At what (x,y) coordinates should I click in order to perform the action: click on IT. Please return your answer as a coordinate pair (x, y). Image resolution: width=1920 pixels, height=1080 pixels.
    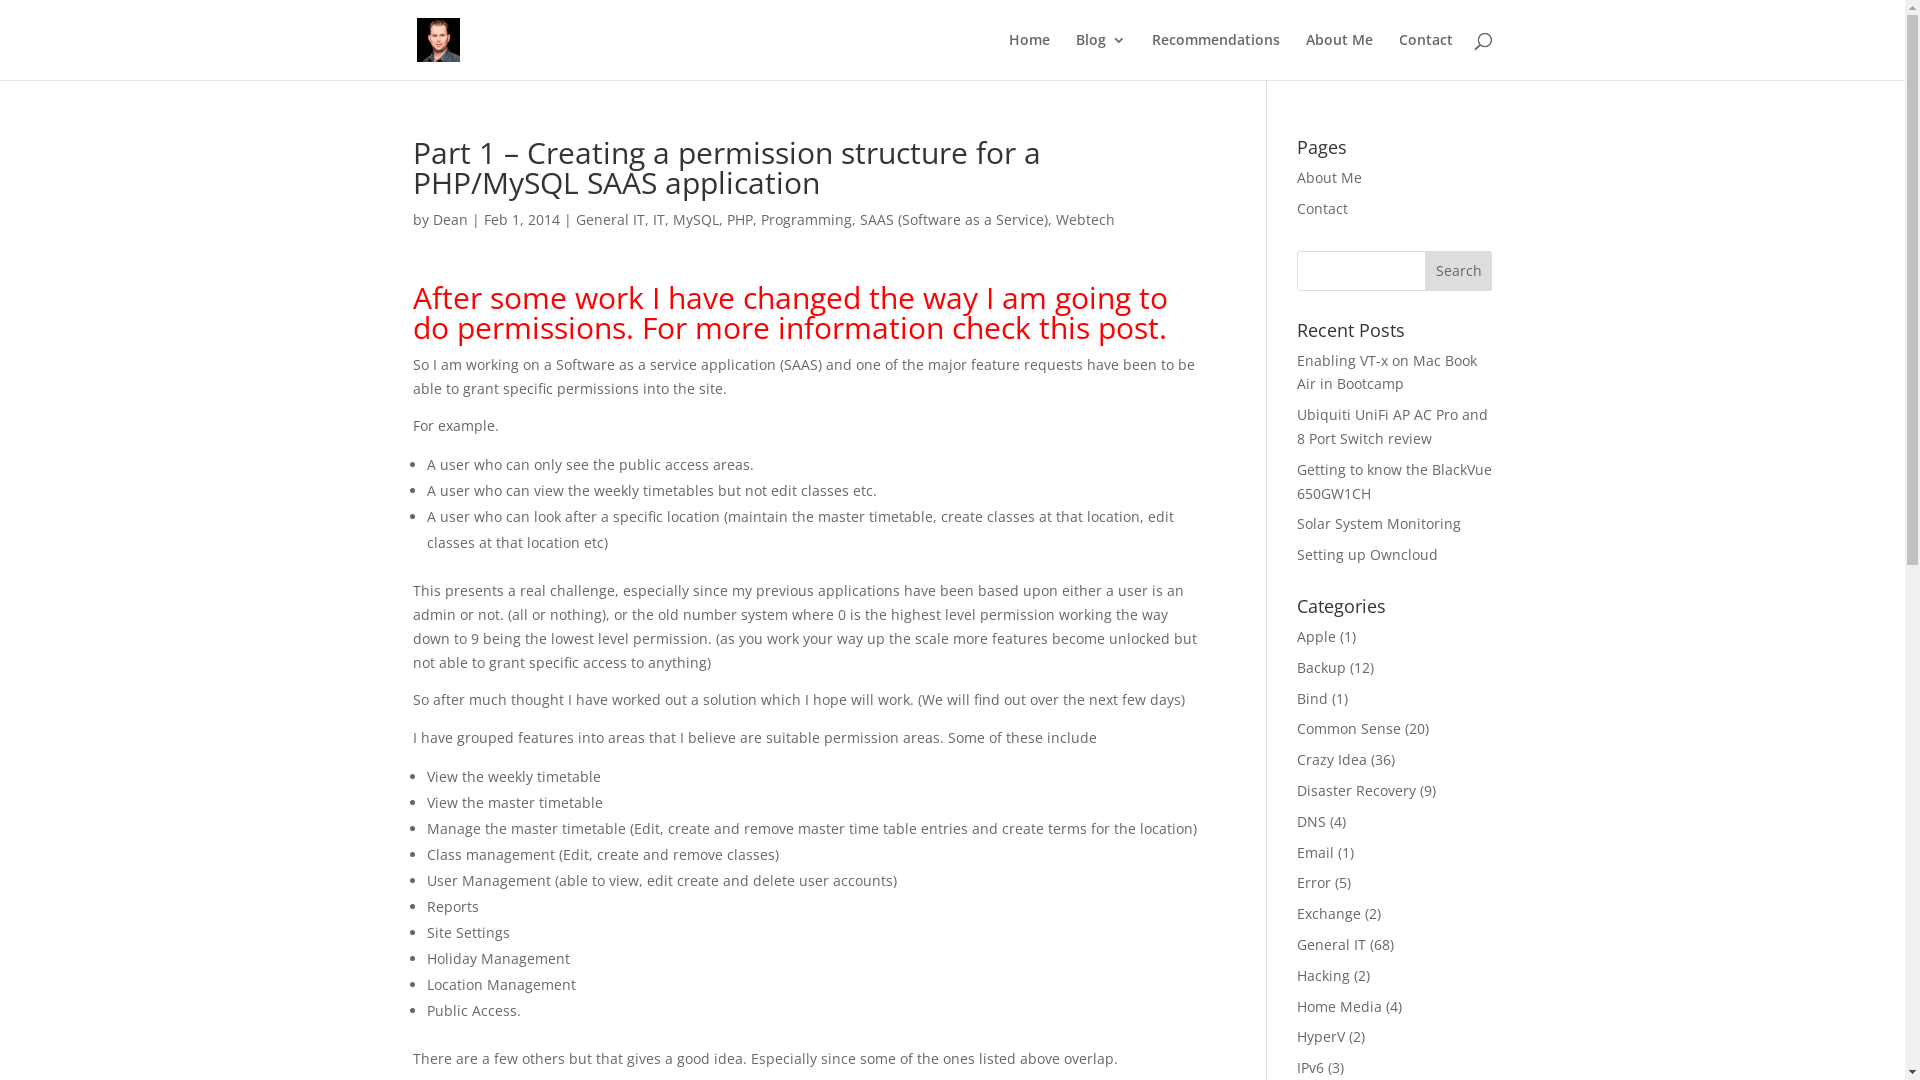
    Looking at the image, I should click on (658, 220).